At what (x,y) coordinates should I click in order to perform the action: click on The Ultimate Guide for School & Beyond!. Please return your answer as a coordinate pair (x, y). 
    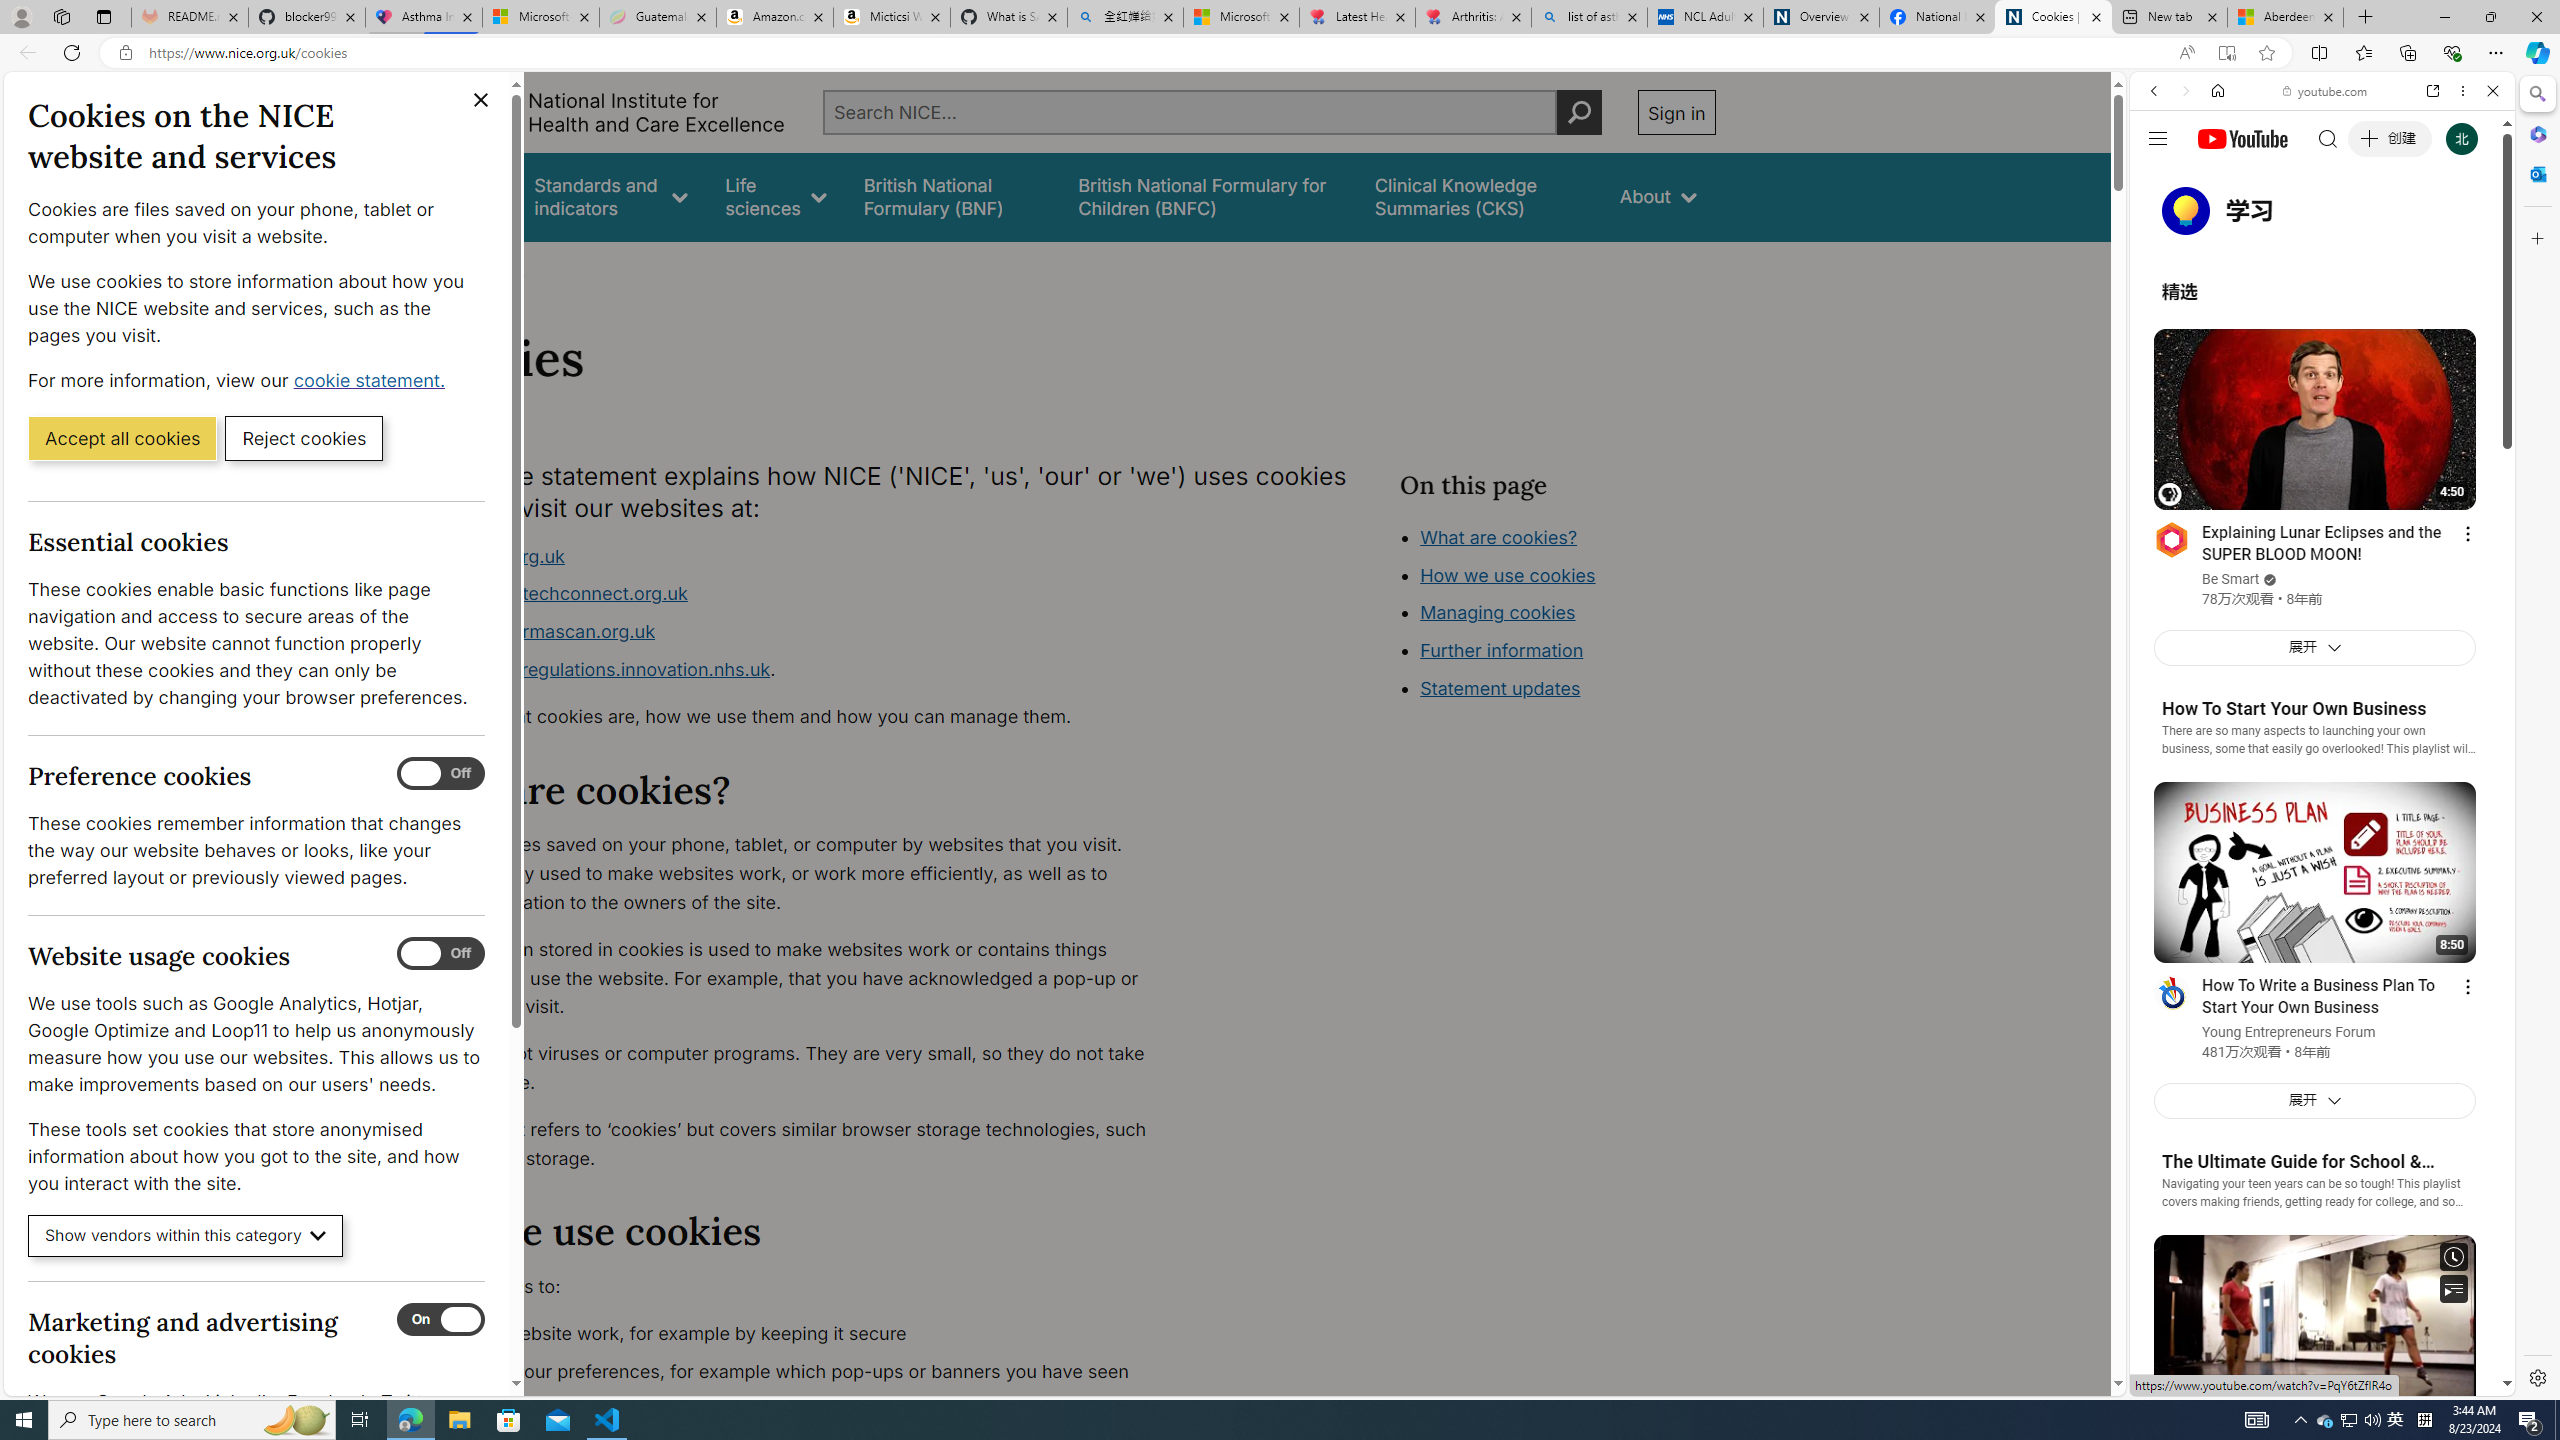
    Looking at the image, I should click on (2319, 1162).